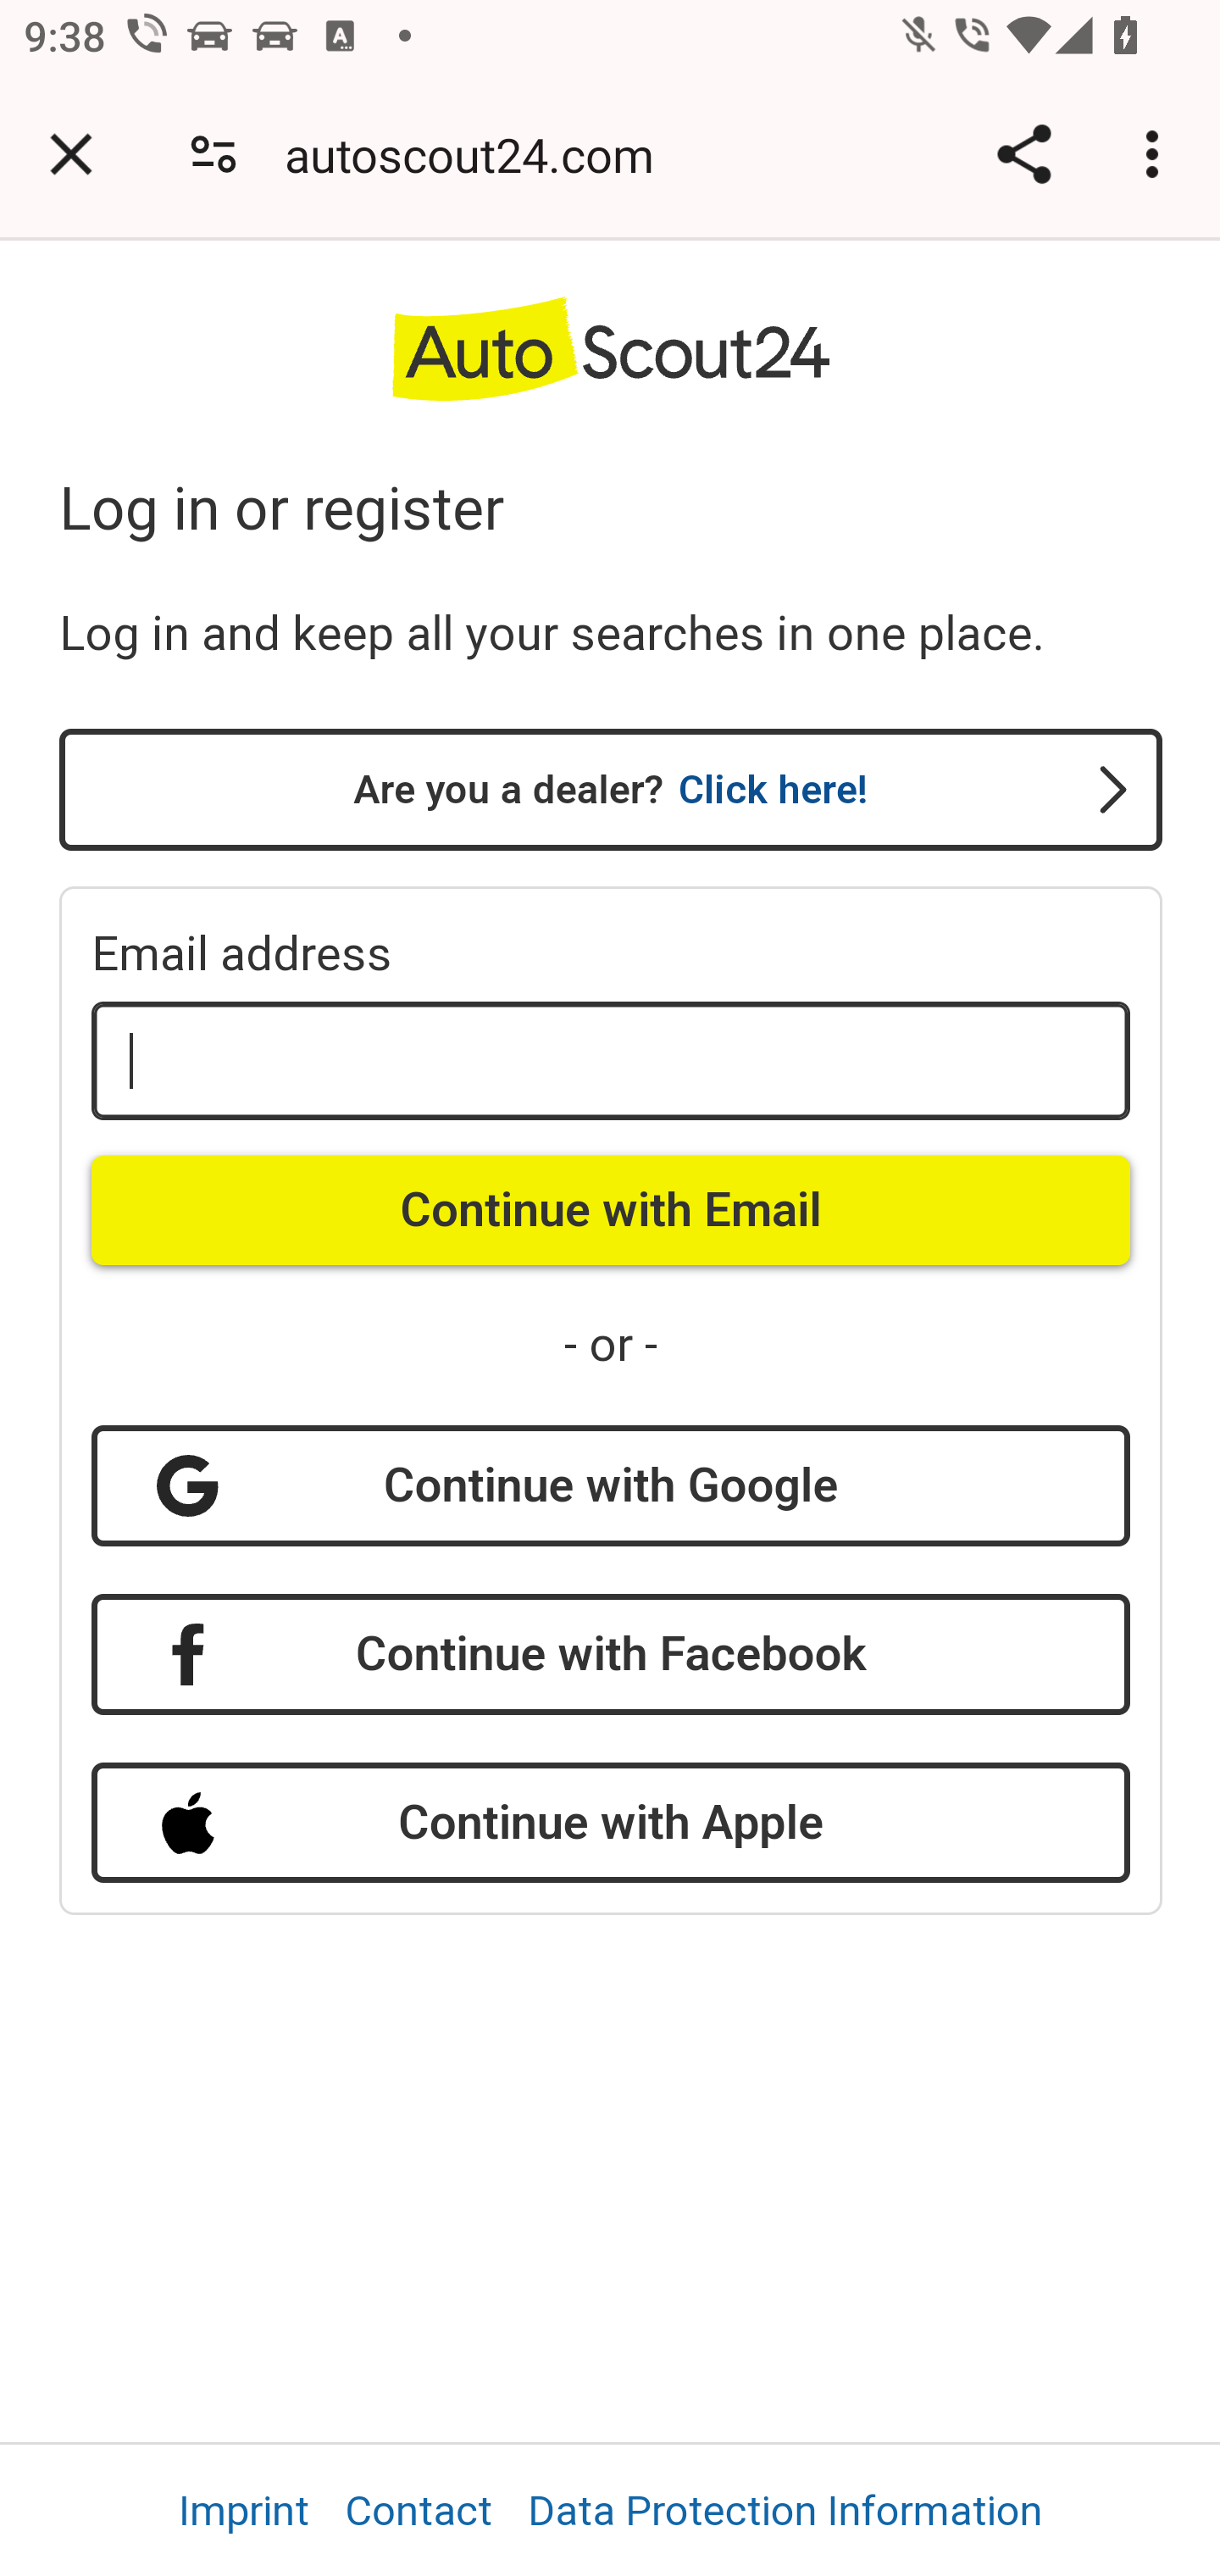  What do you see at coordinates (786, 2510) in the screenshot?
I see `Data Protection Information` at bounding box center [786, 2510].